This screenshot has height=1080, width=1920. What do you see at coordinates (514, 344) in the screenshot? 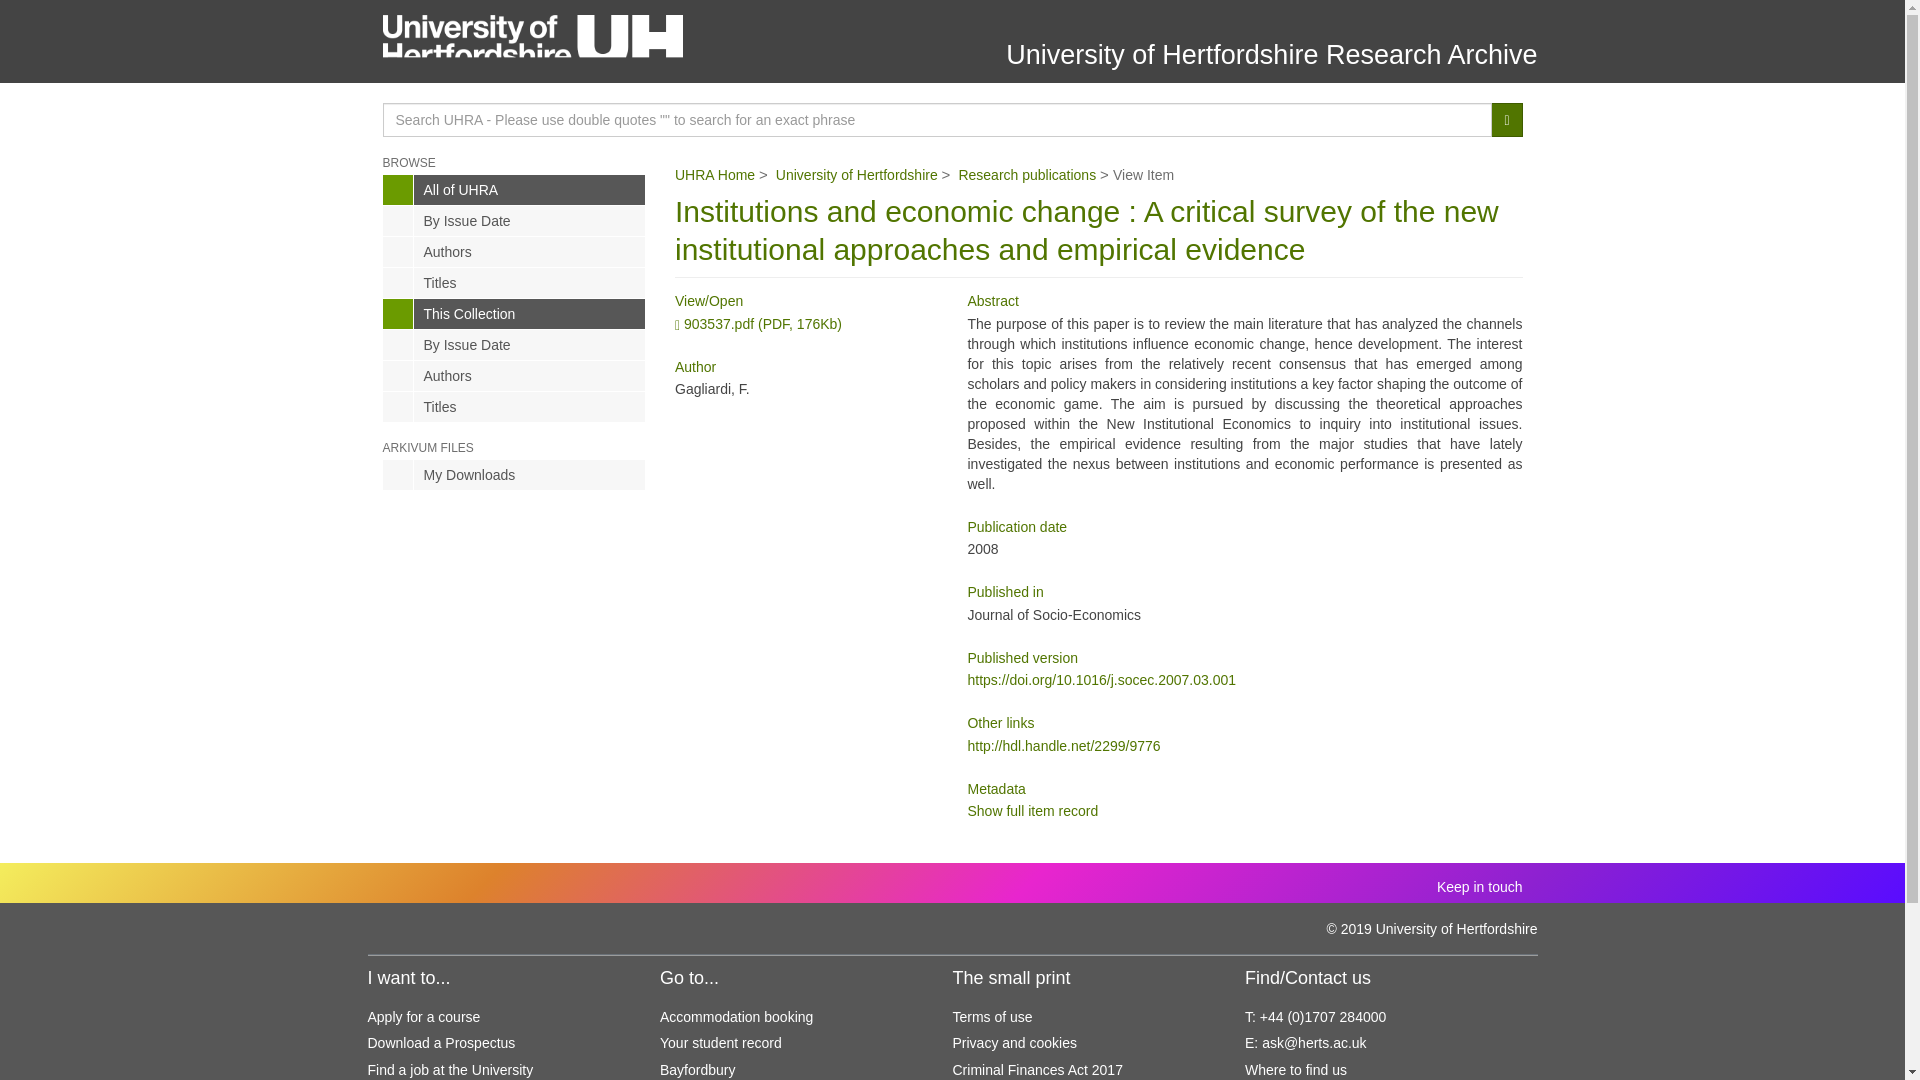
I see `By Issue Date` at bounding box center [514, 344].